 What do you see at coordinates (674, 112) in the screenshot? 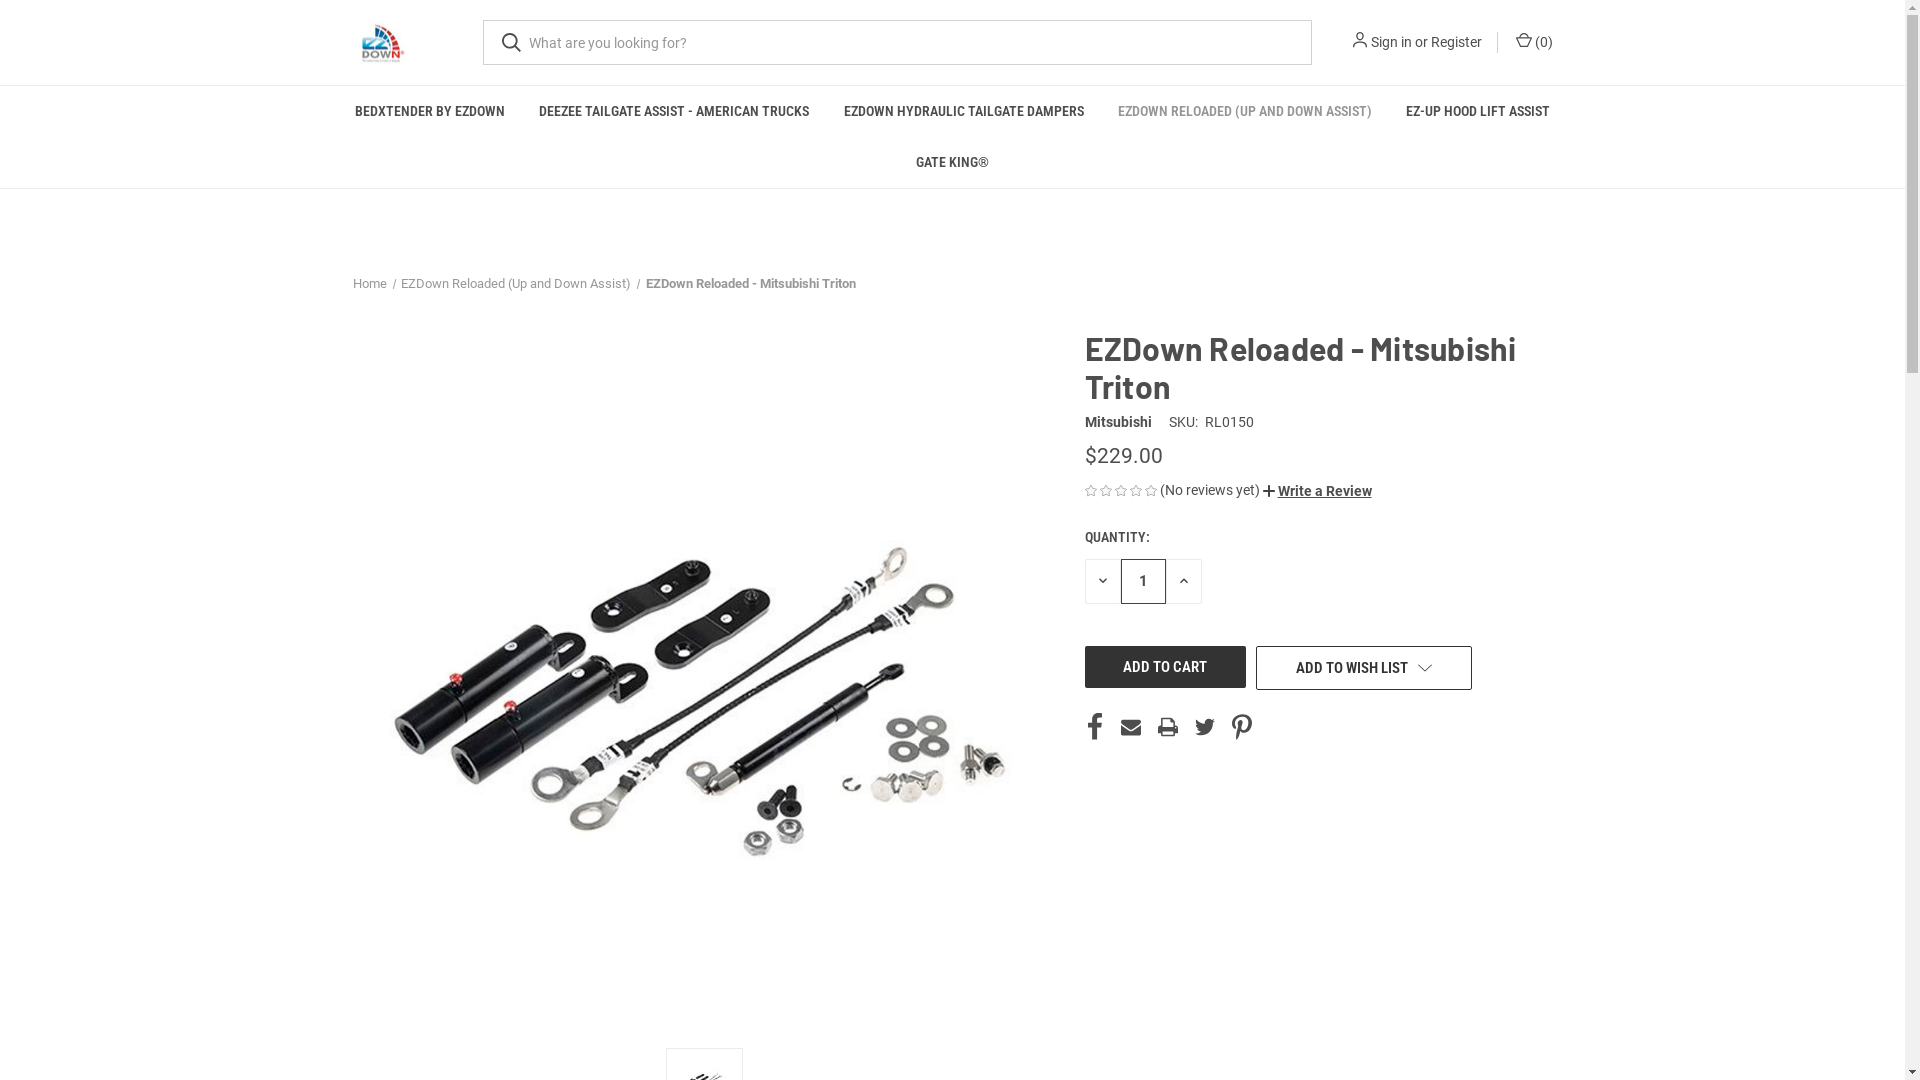
I see `DEEZEE TAILGATE ASSIST - AMERICAN TRUCKS` at bounding box center [674, 112].